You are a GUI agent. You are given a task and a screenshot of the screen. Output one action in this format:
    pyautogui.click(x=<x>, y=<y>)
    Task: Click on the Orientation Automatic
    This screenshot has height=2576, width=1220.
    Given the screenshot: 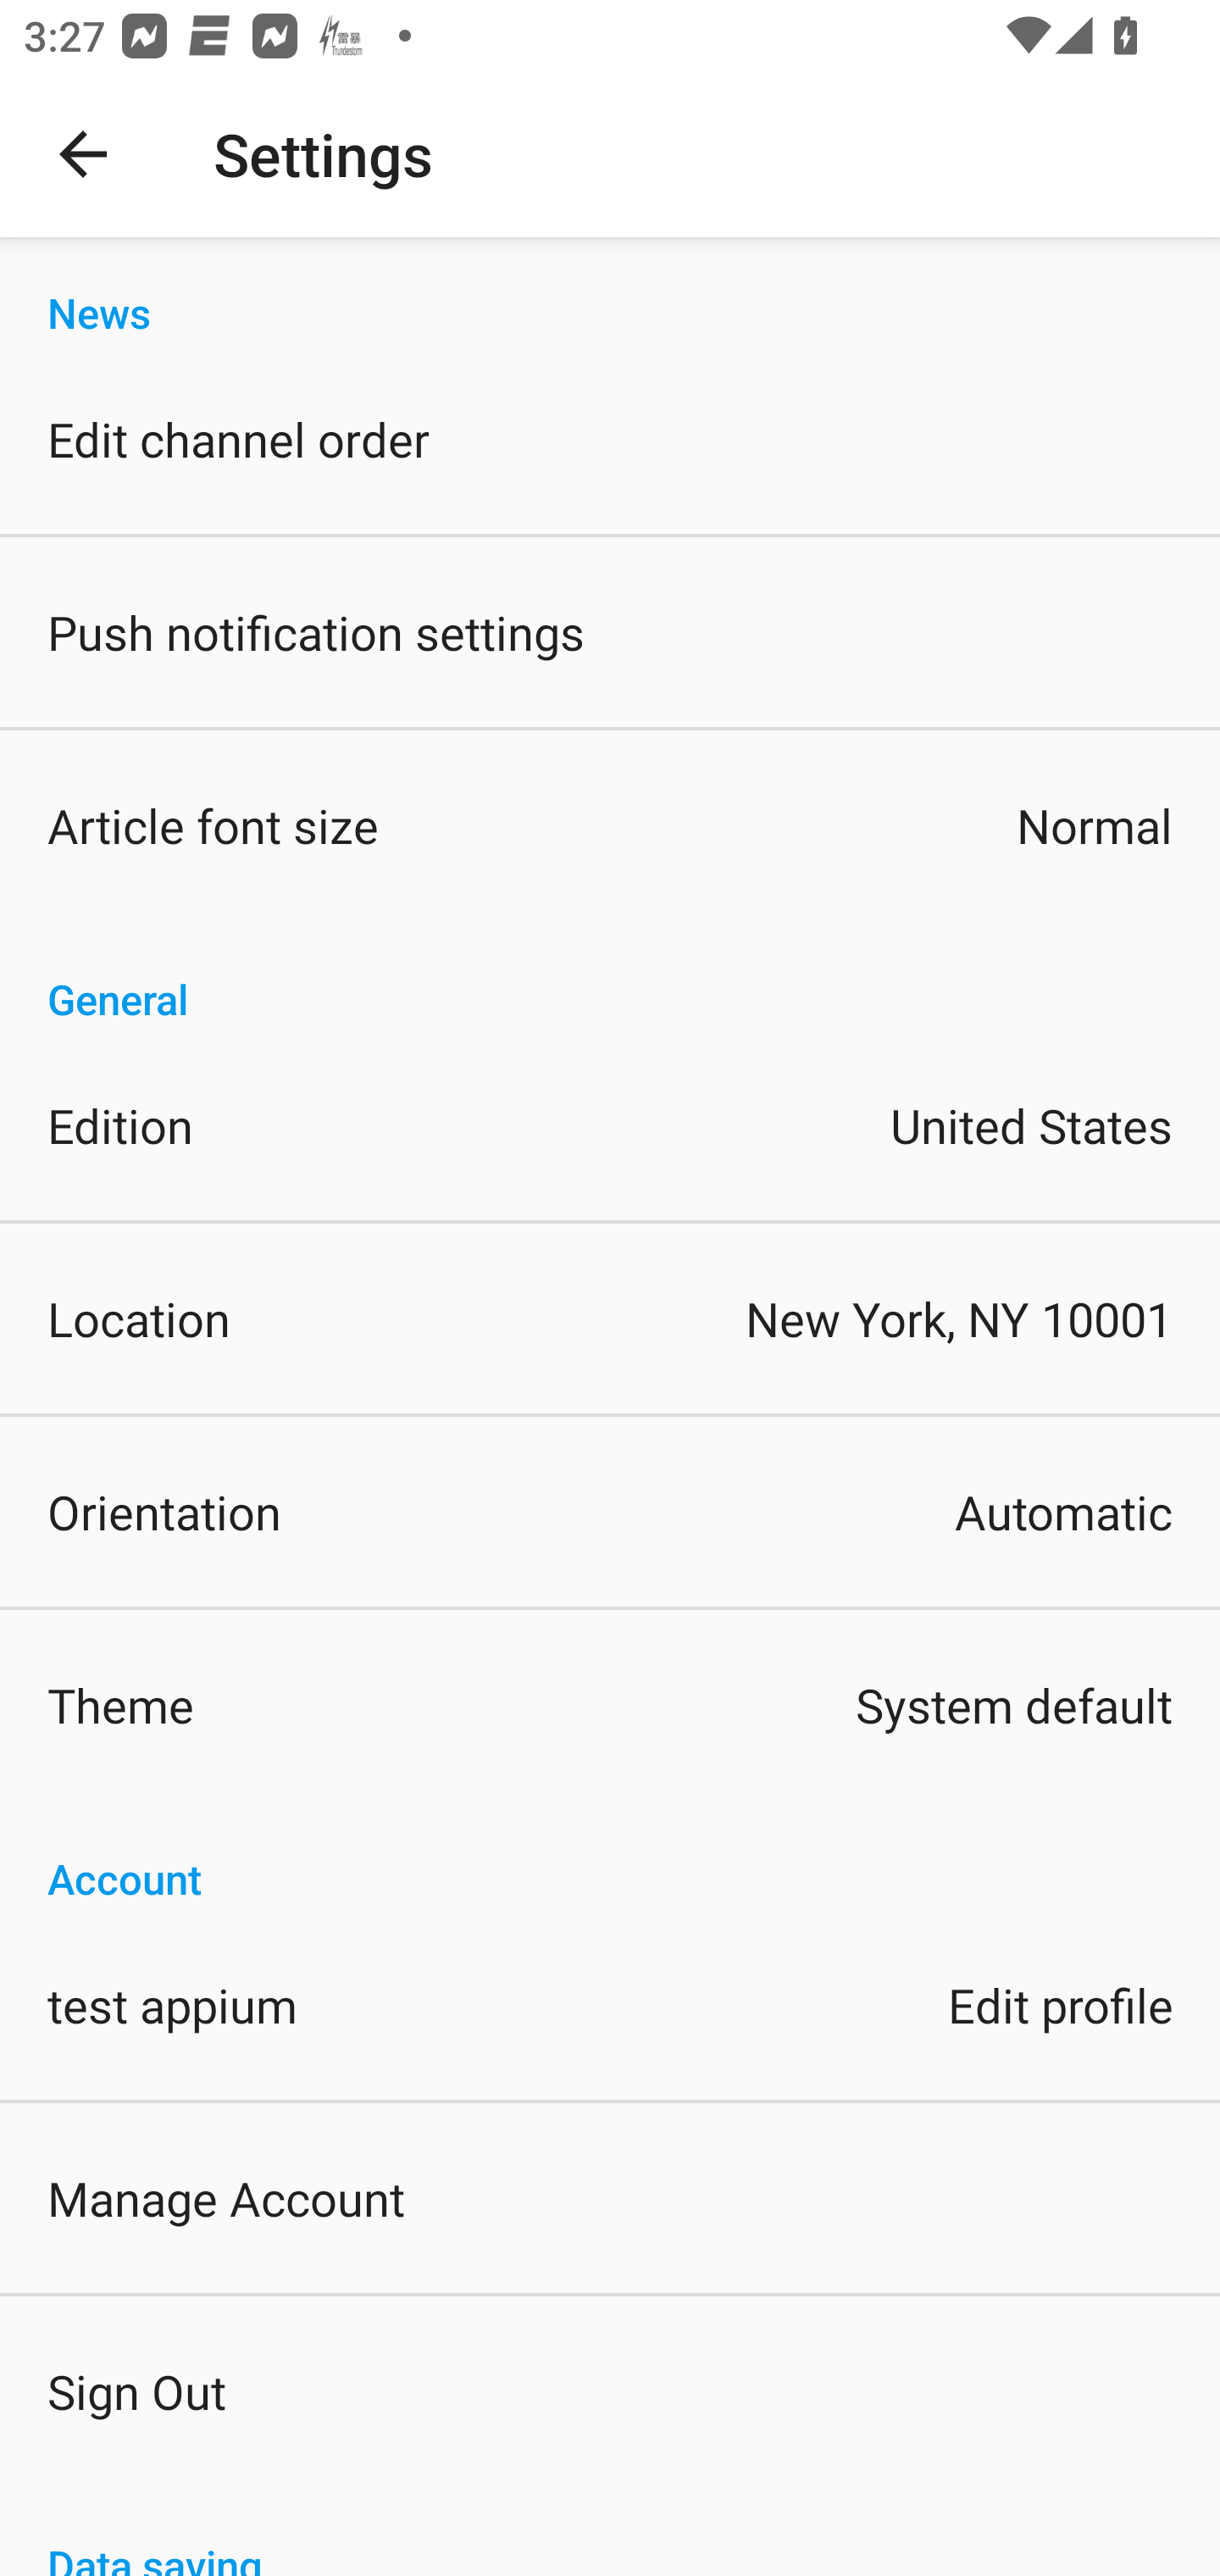 What is the action you would take?
    pyautogui.click(x=610, y=1512)
    